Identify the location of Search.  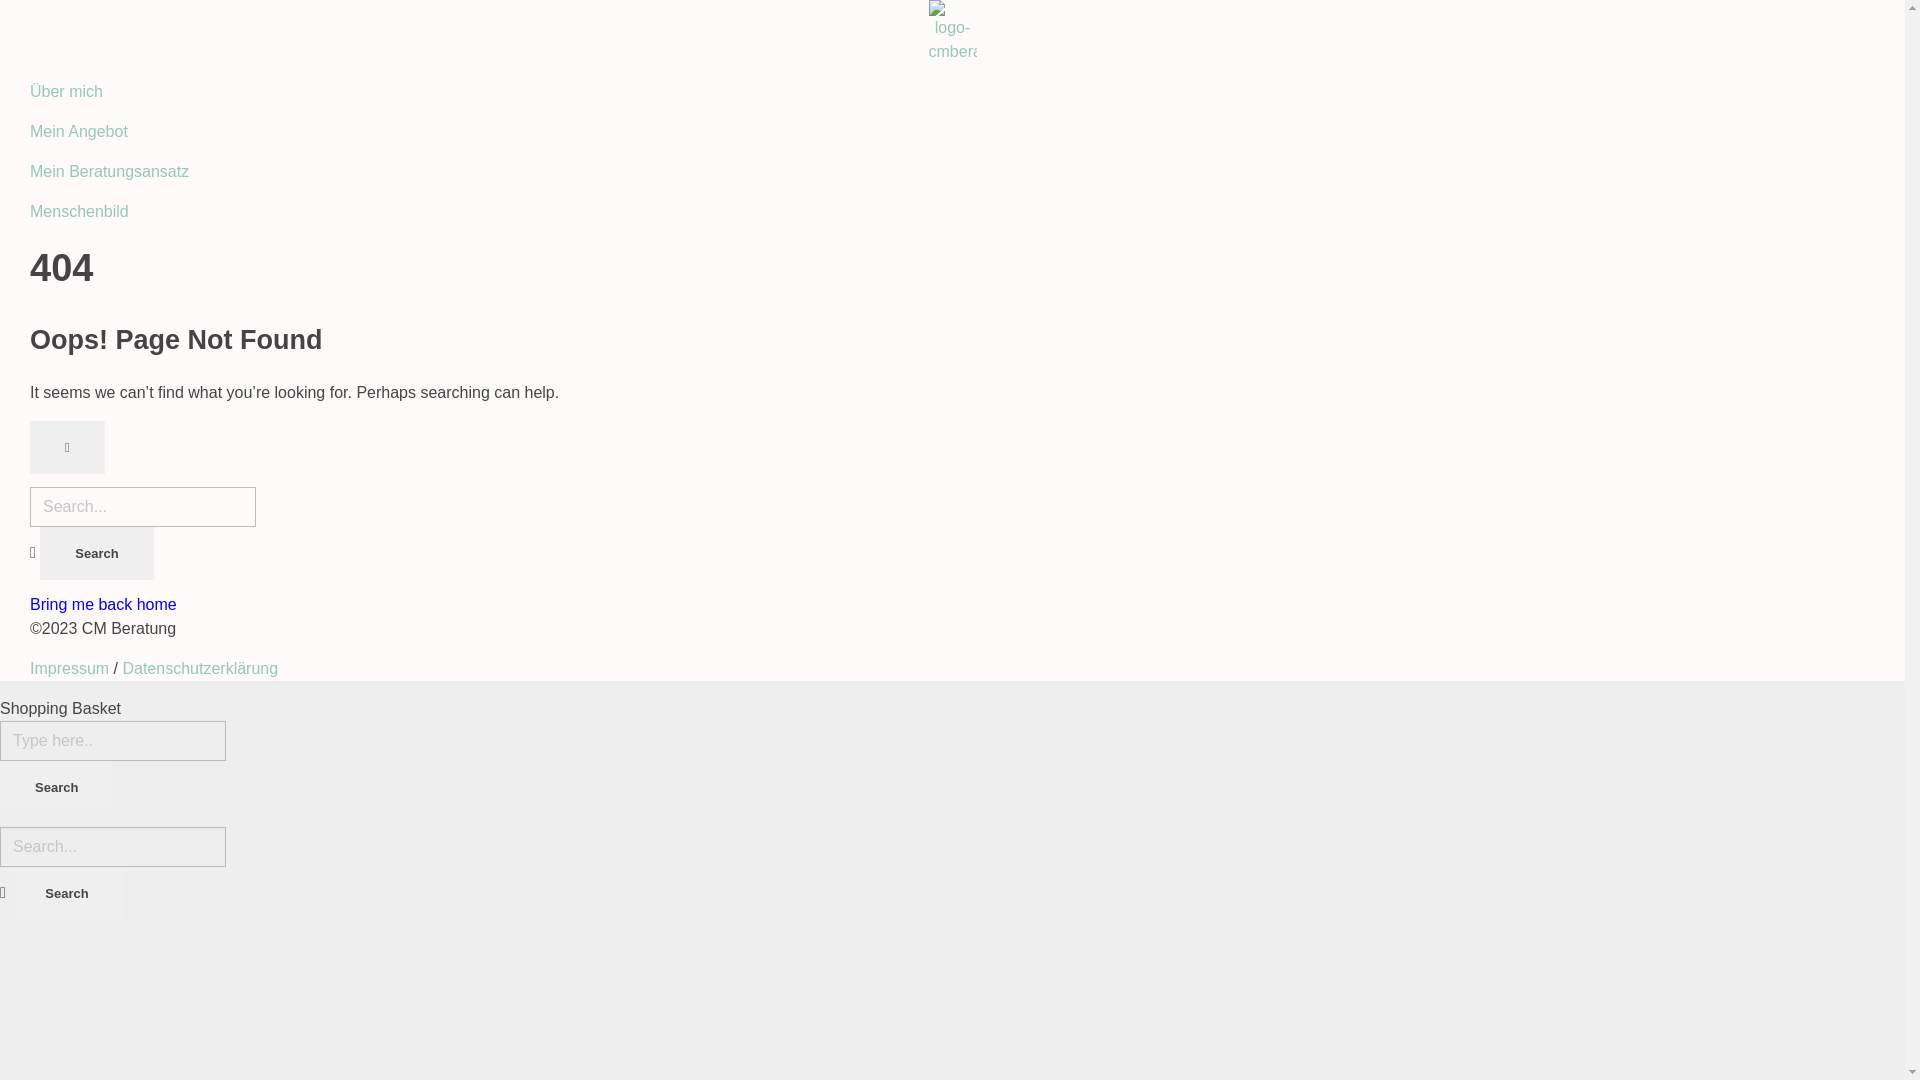
(56, 788).